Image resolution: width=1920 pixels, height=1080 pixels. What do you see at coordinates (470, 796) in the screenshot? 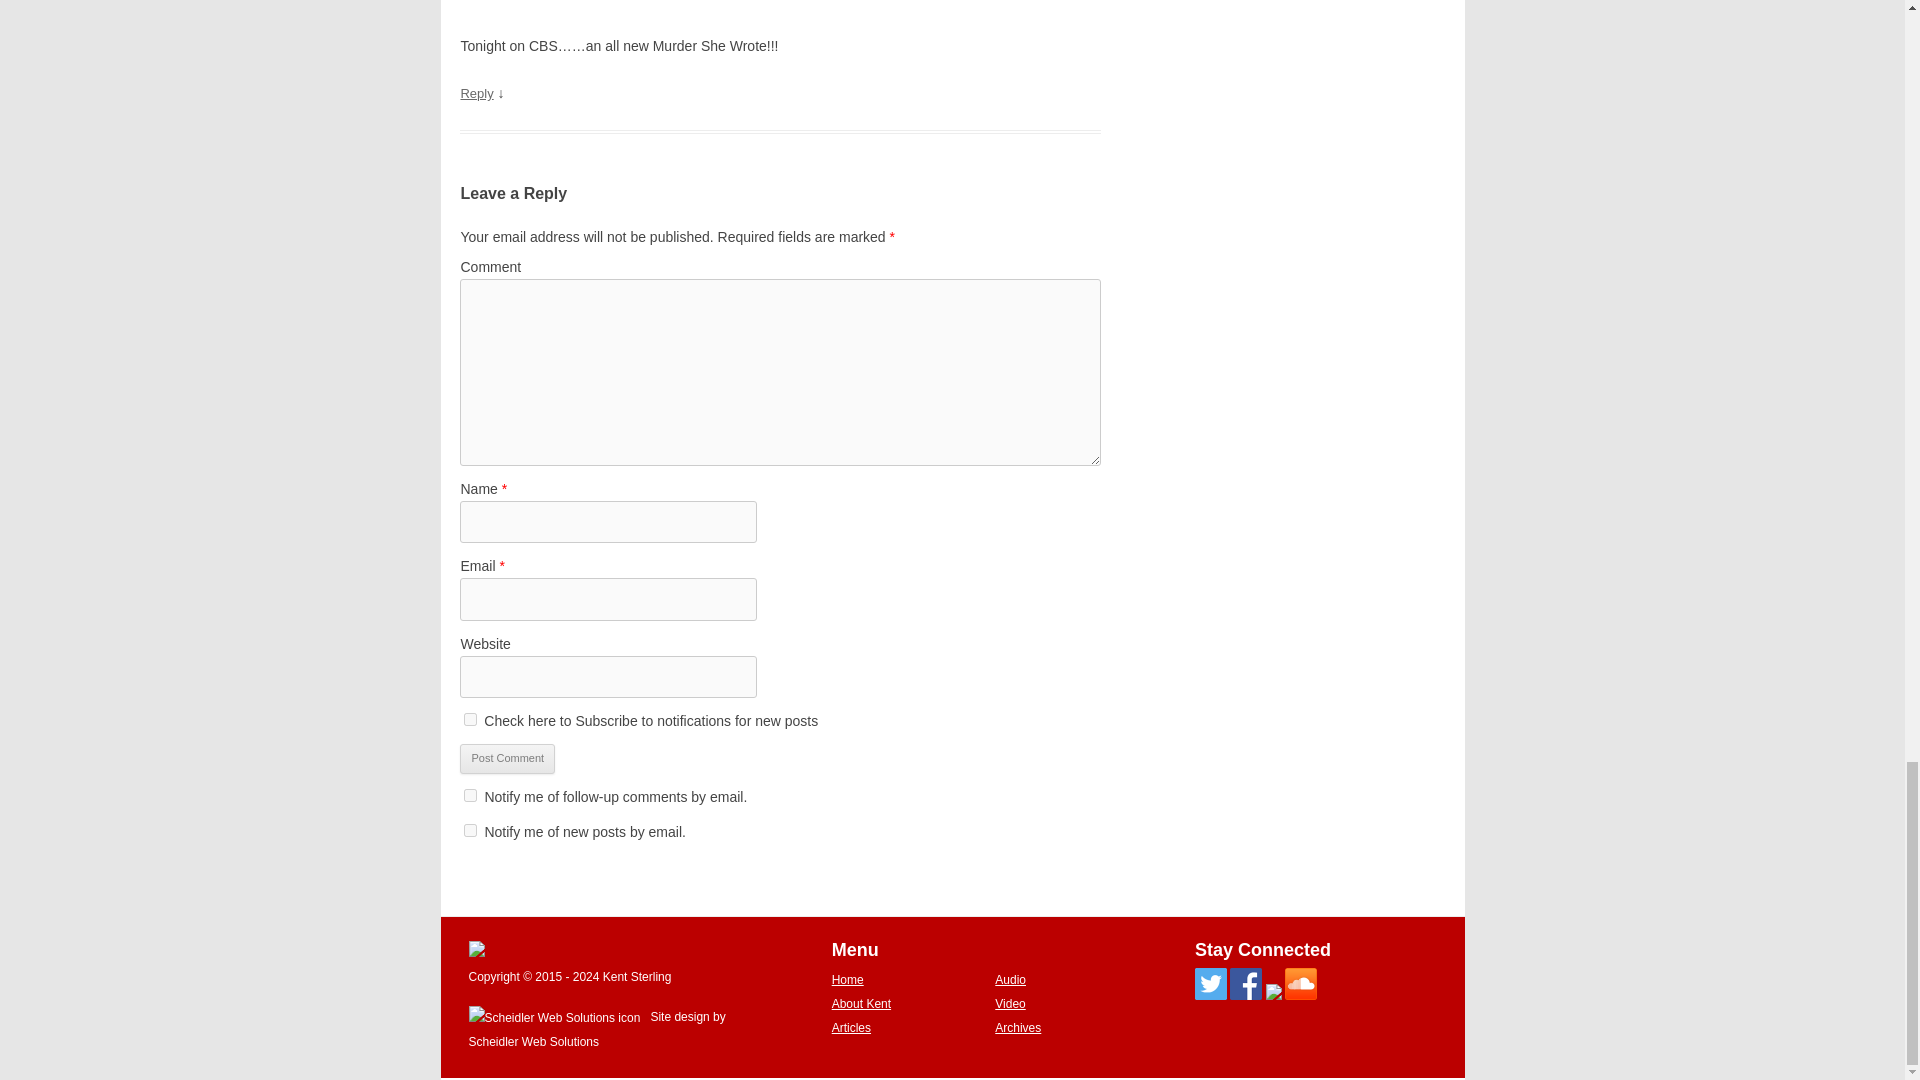
I see `subscribe` at bounding box center [470, 796].